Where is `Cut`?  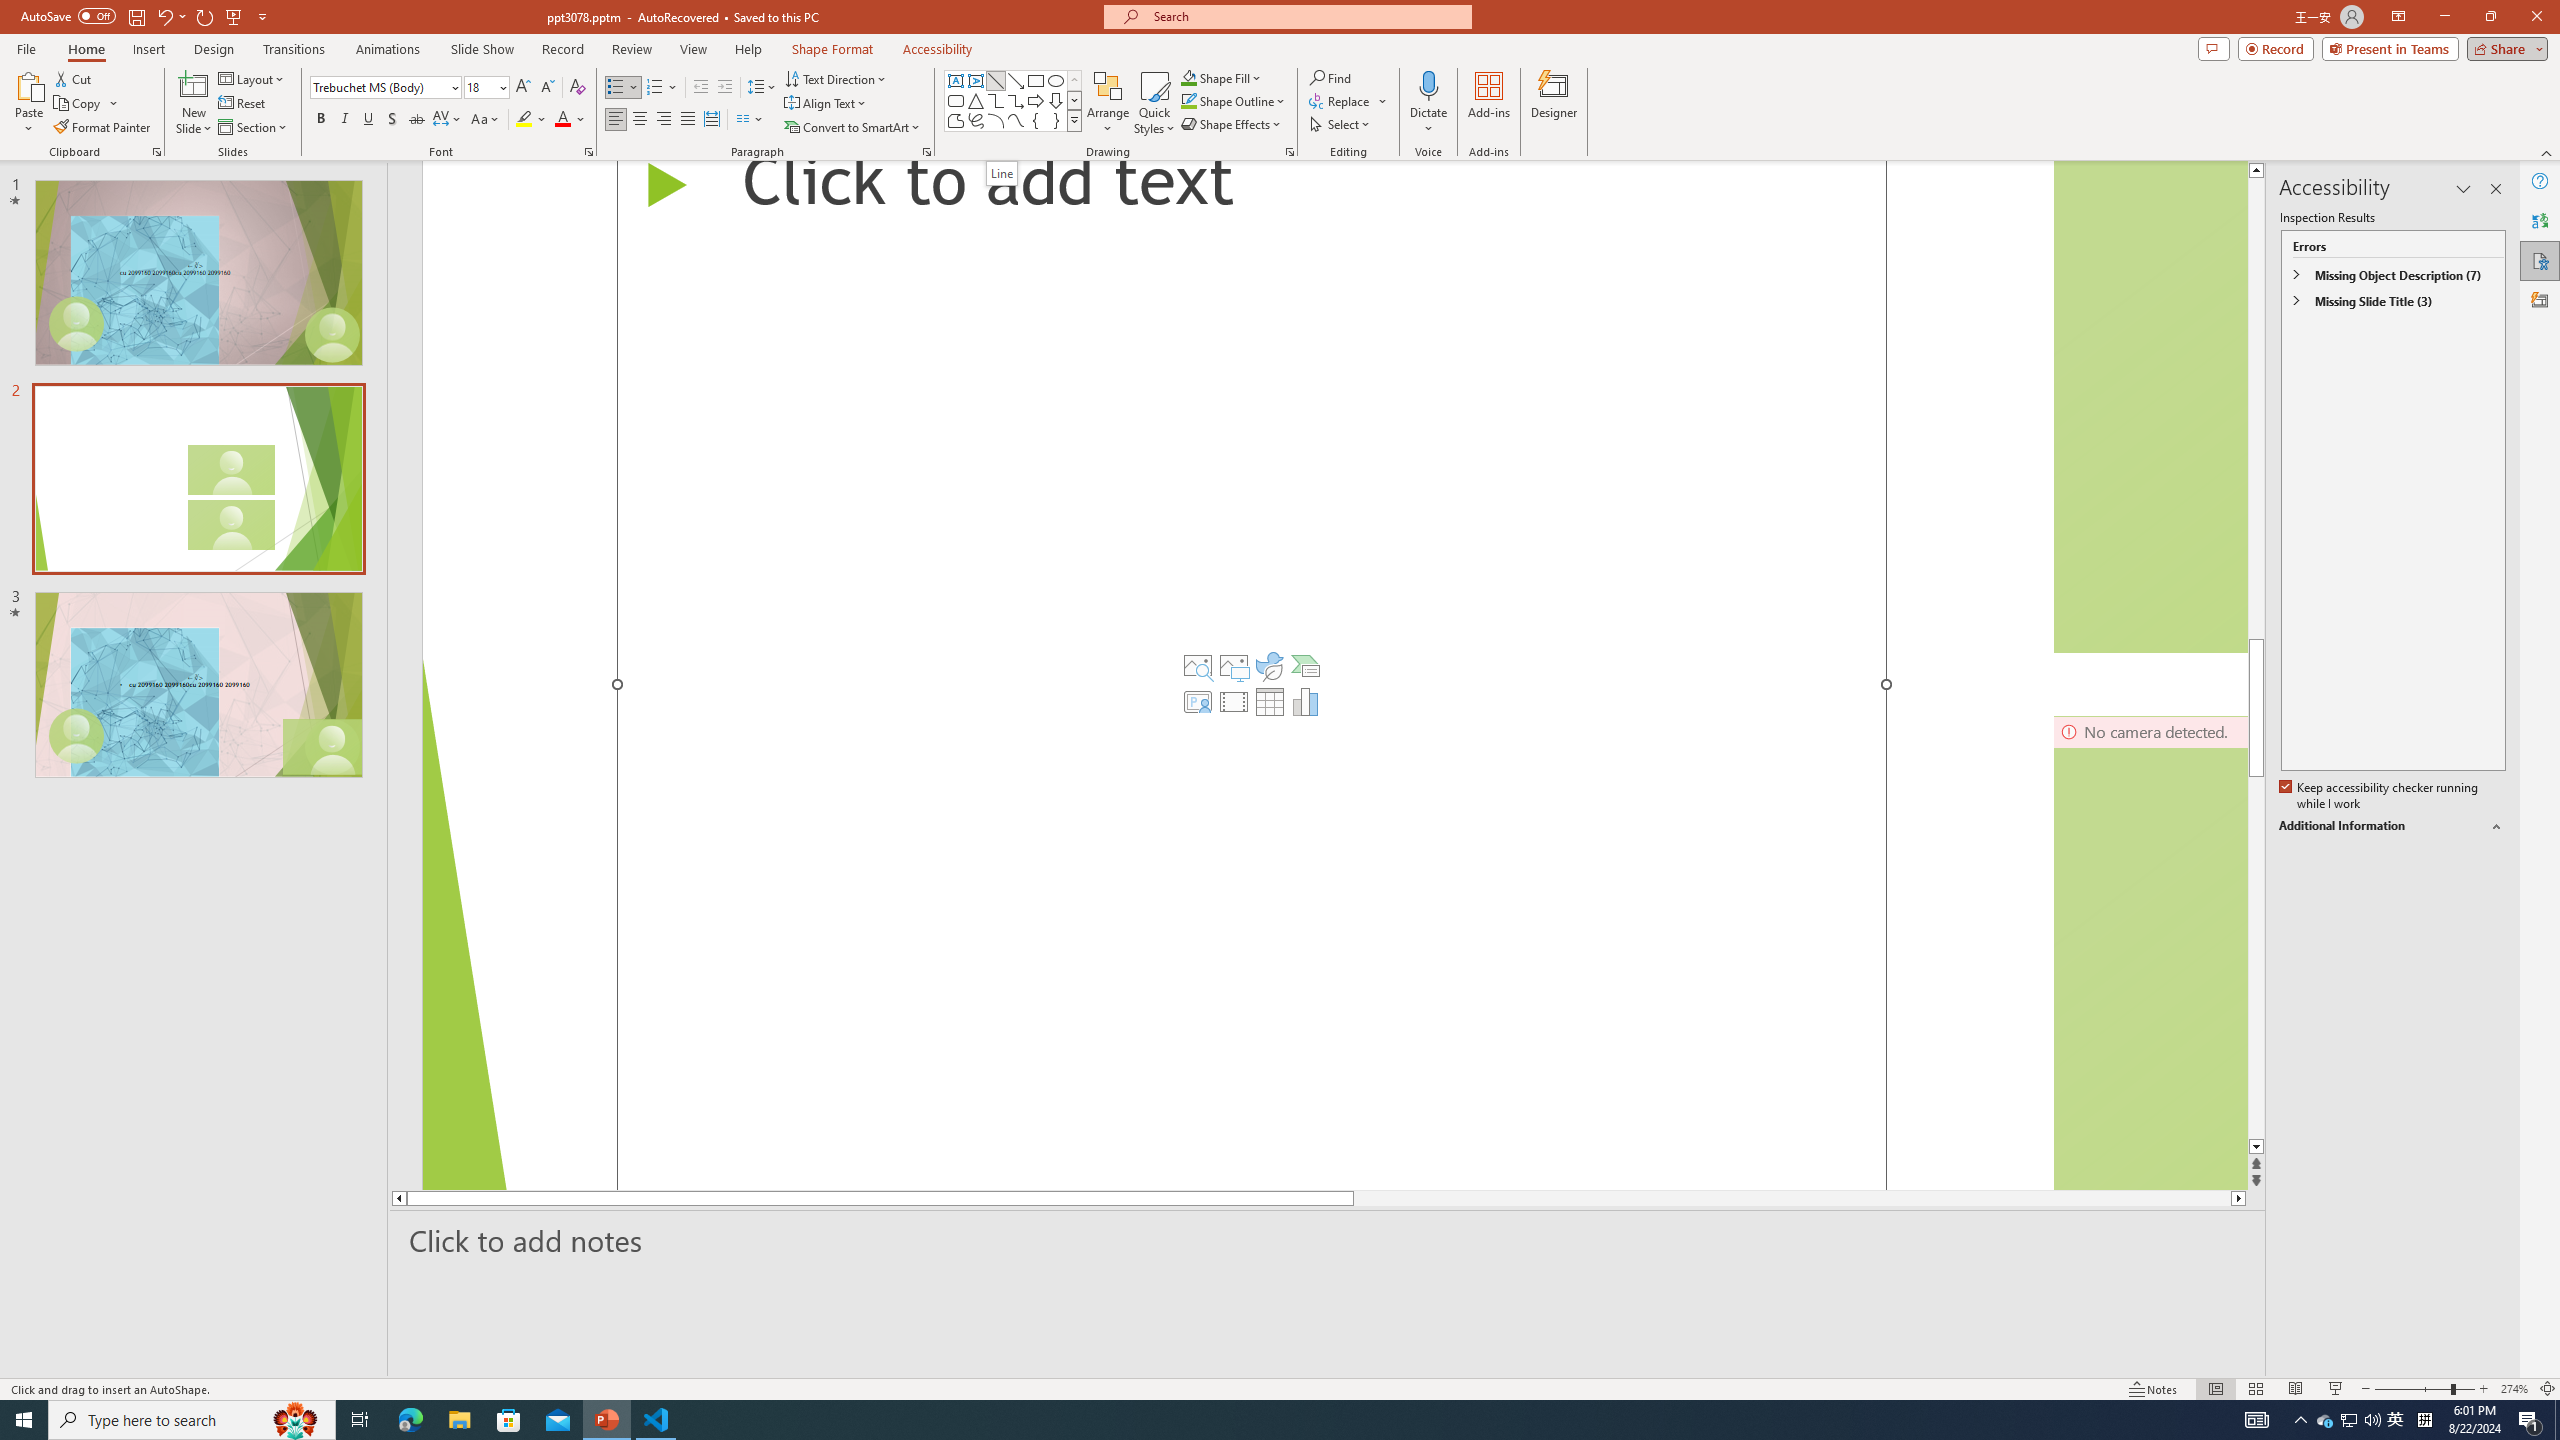
Cut is located at coordinates (74, 78).